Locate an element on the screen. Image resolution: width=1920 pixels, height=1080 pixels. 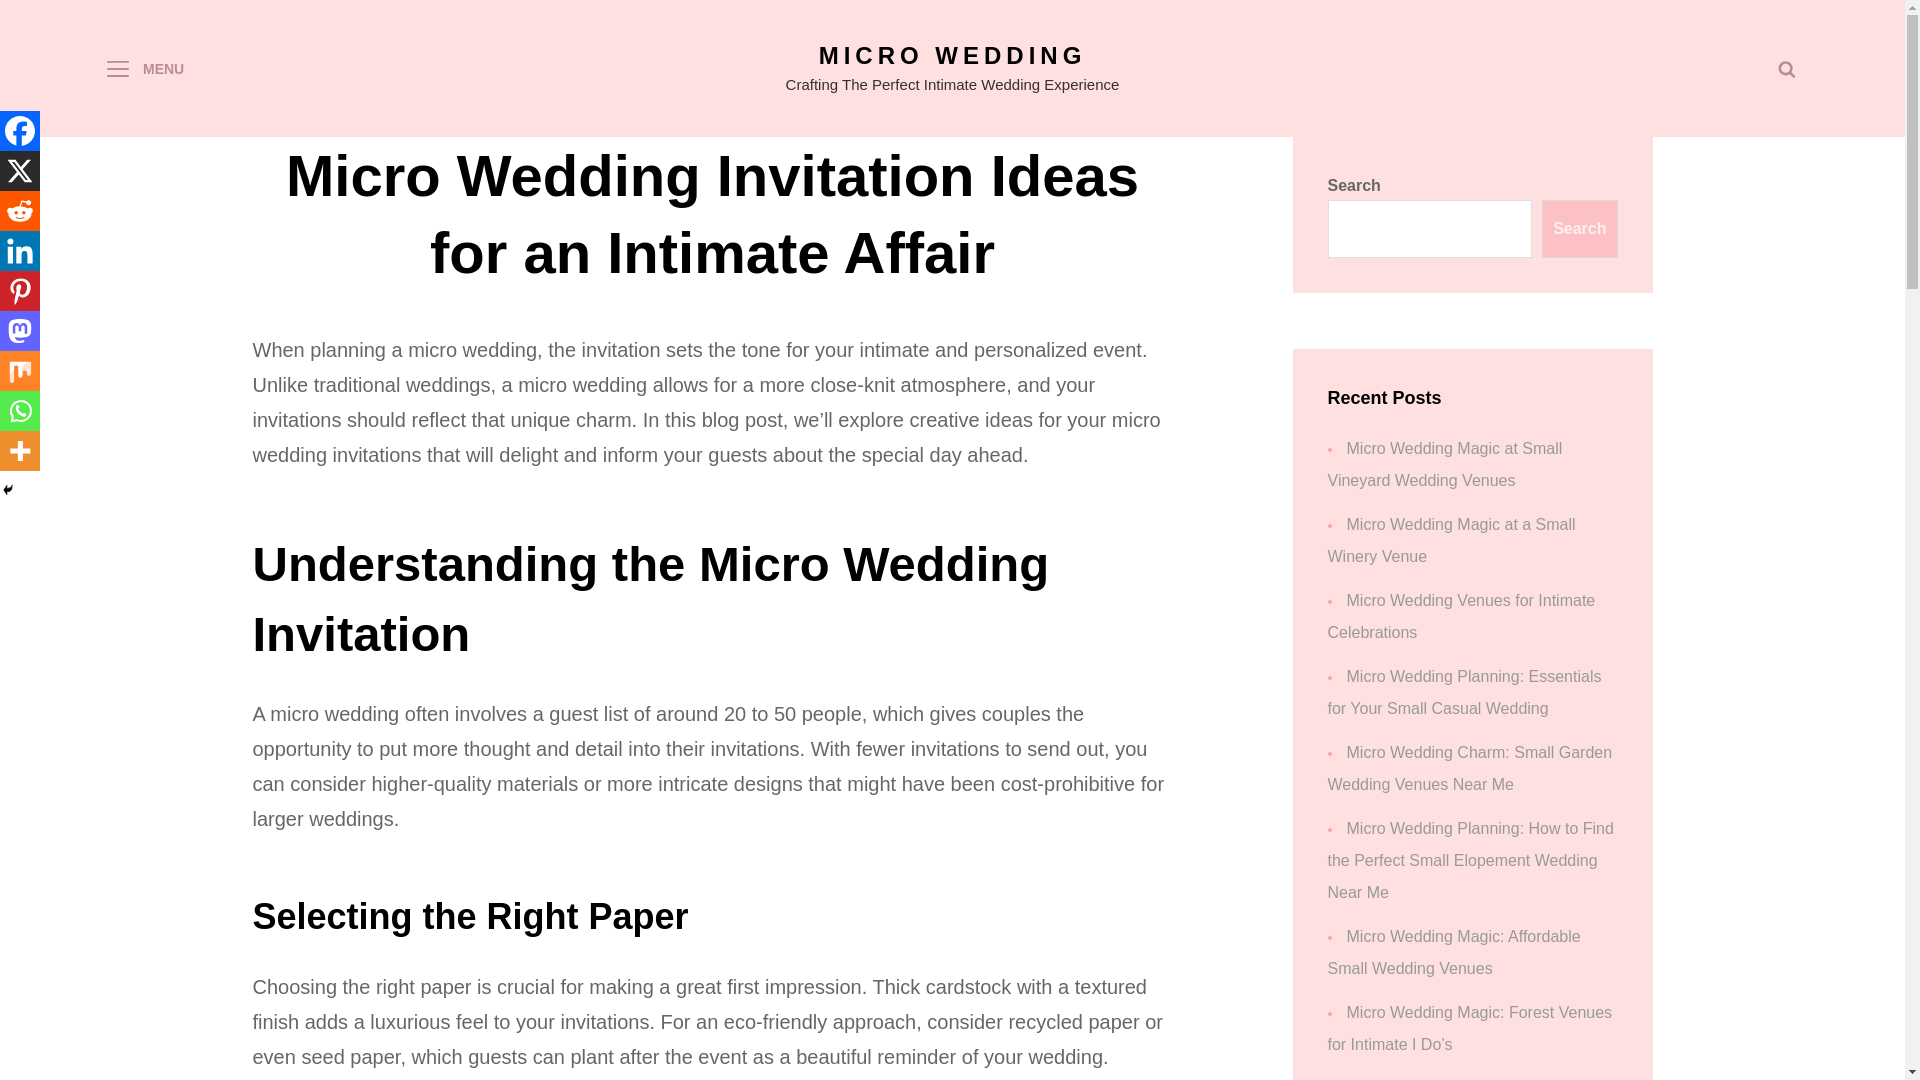
Mastodon is located at coordinates (20, 331).